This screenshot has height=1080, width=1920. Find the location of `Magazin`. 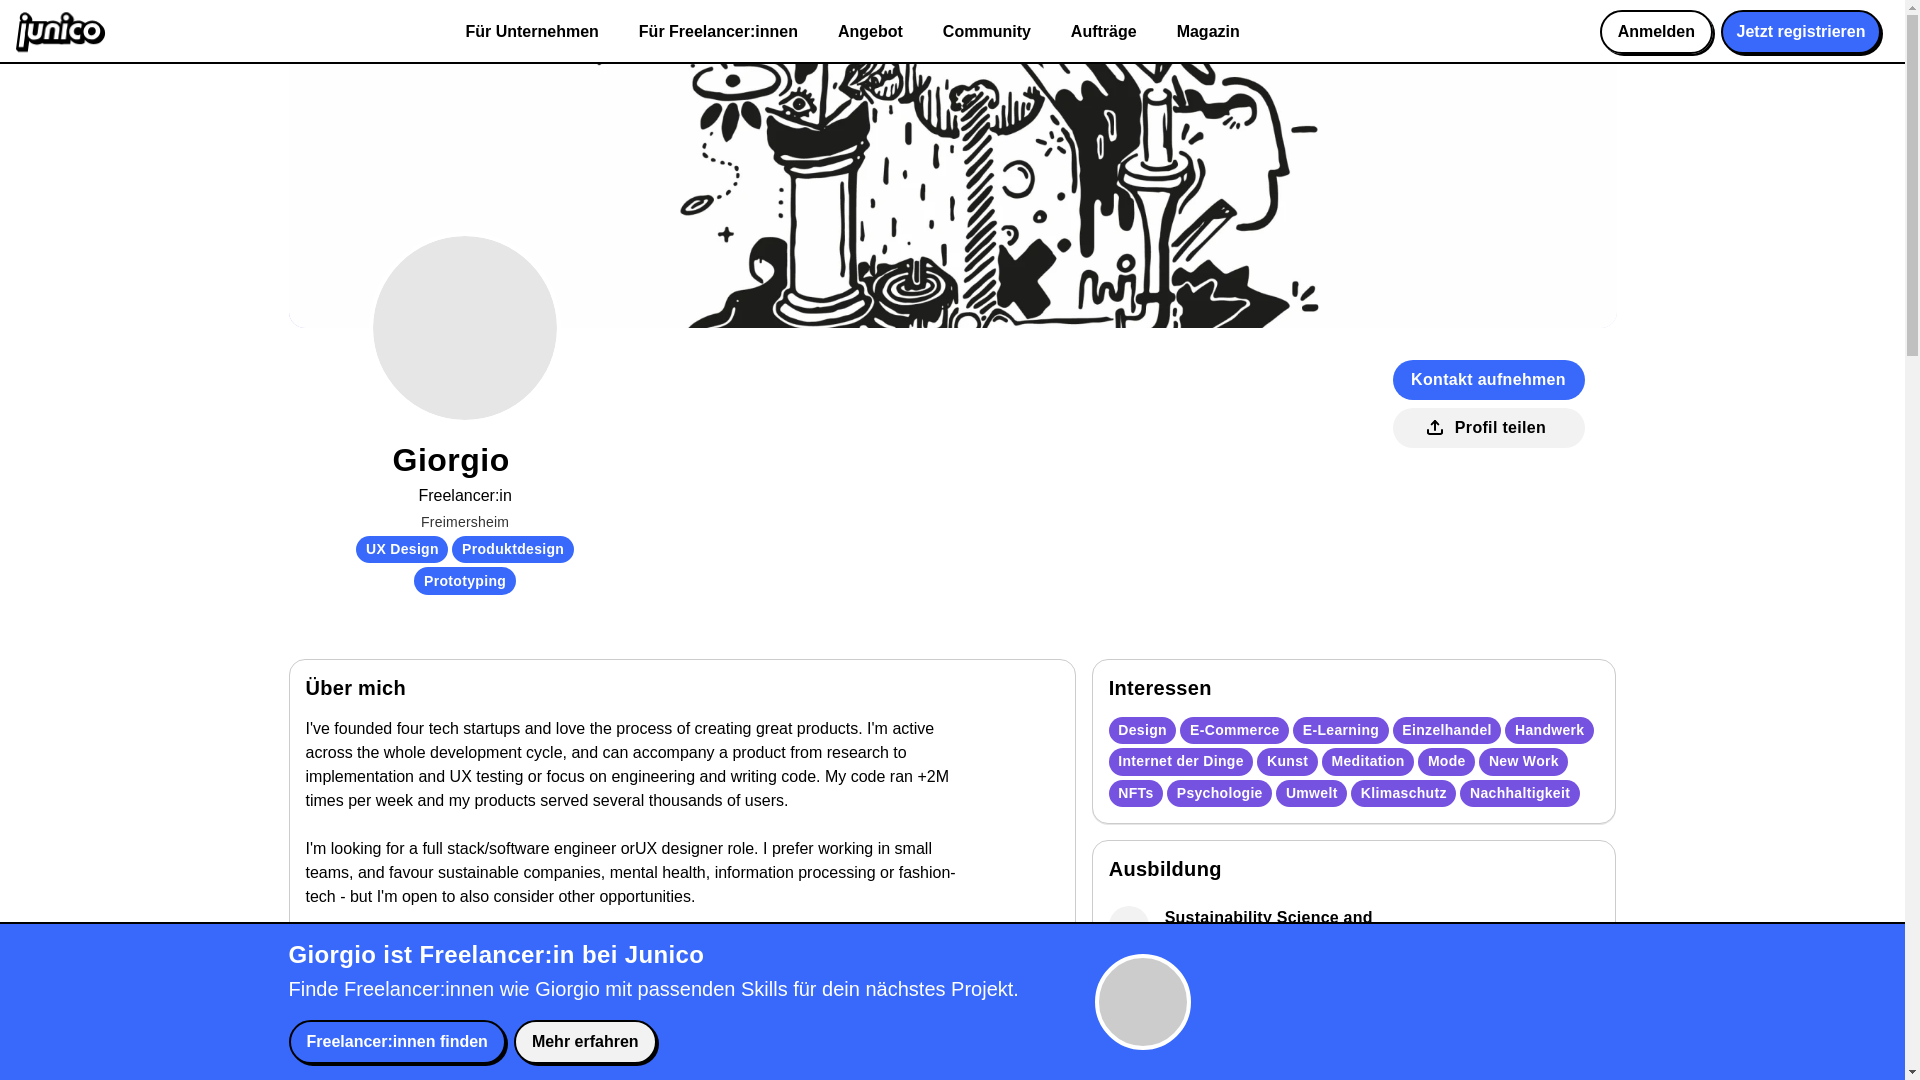

Magazin is located at coordinates (1208, 32).